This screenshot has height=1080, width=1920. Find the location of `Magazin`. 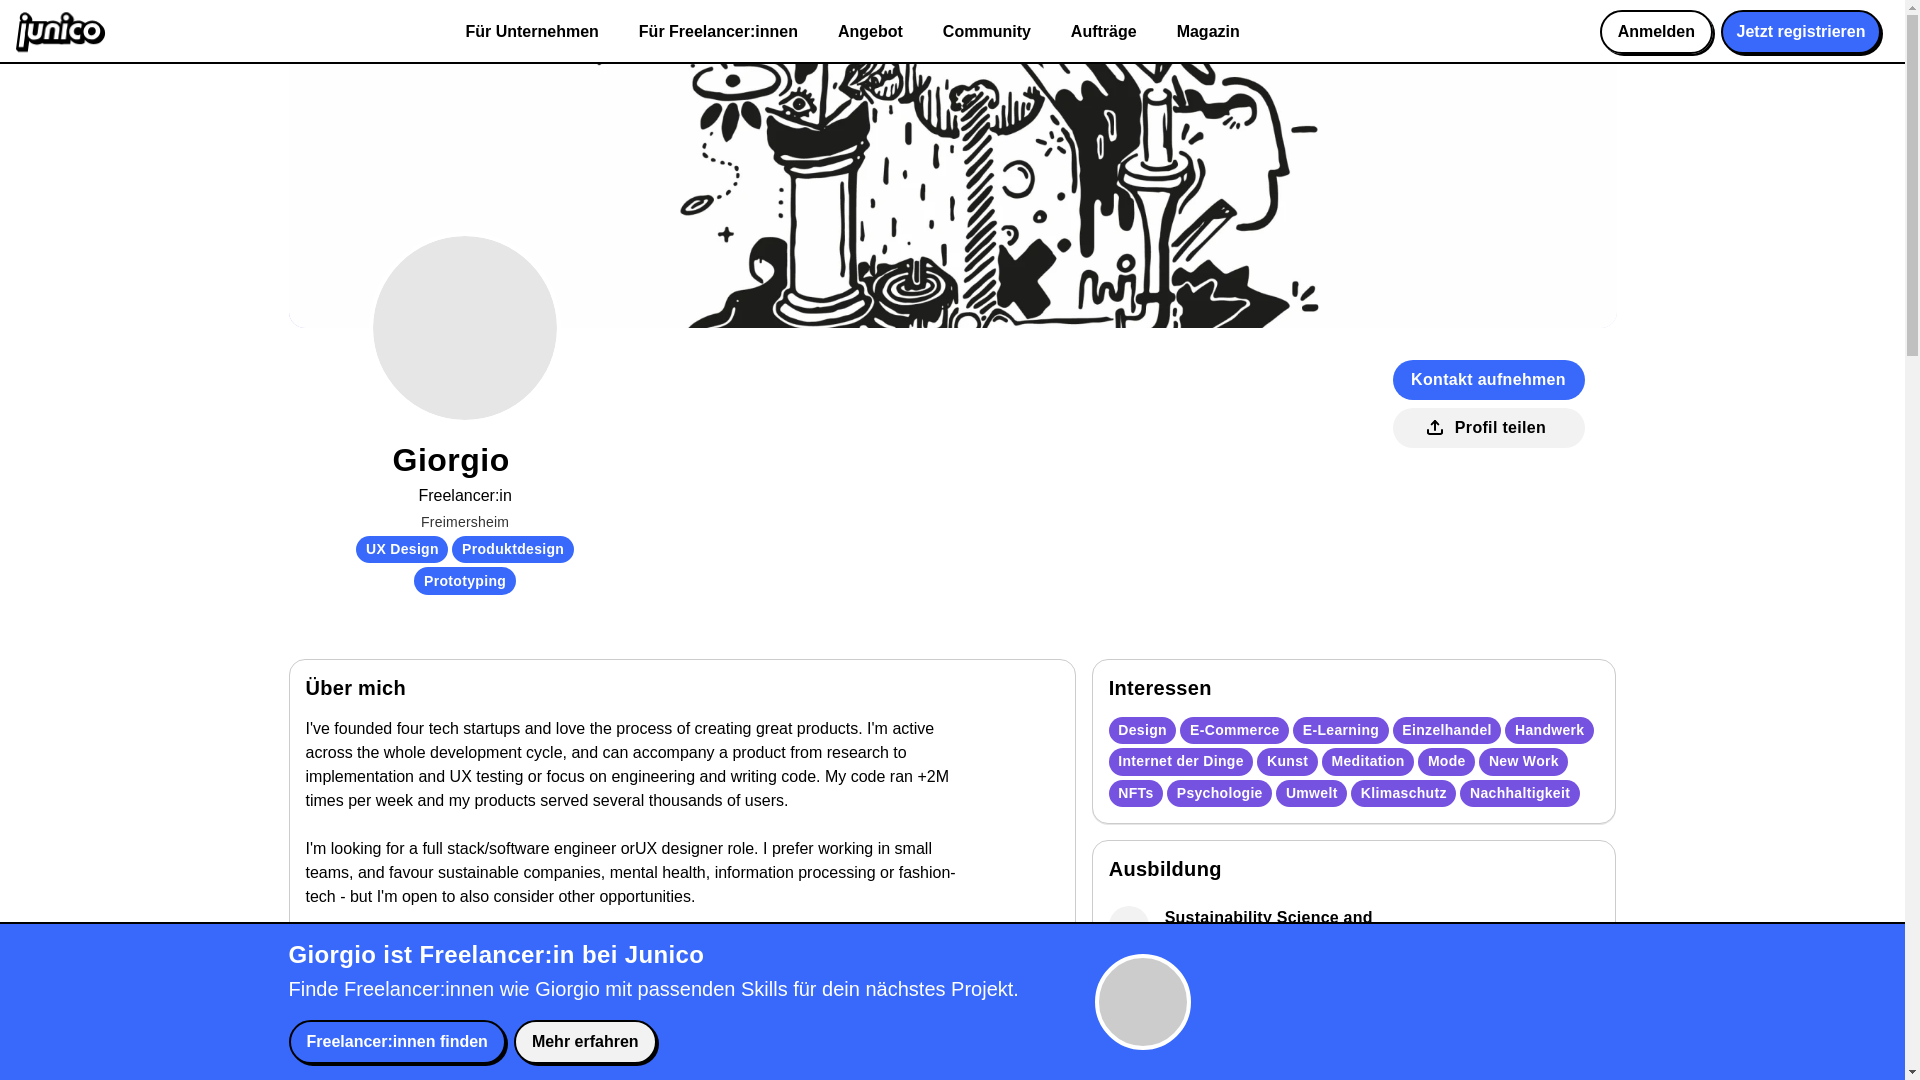

Magazin is located at coordinates (1208, 32).